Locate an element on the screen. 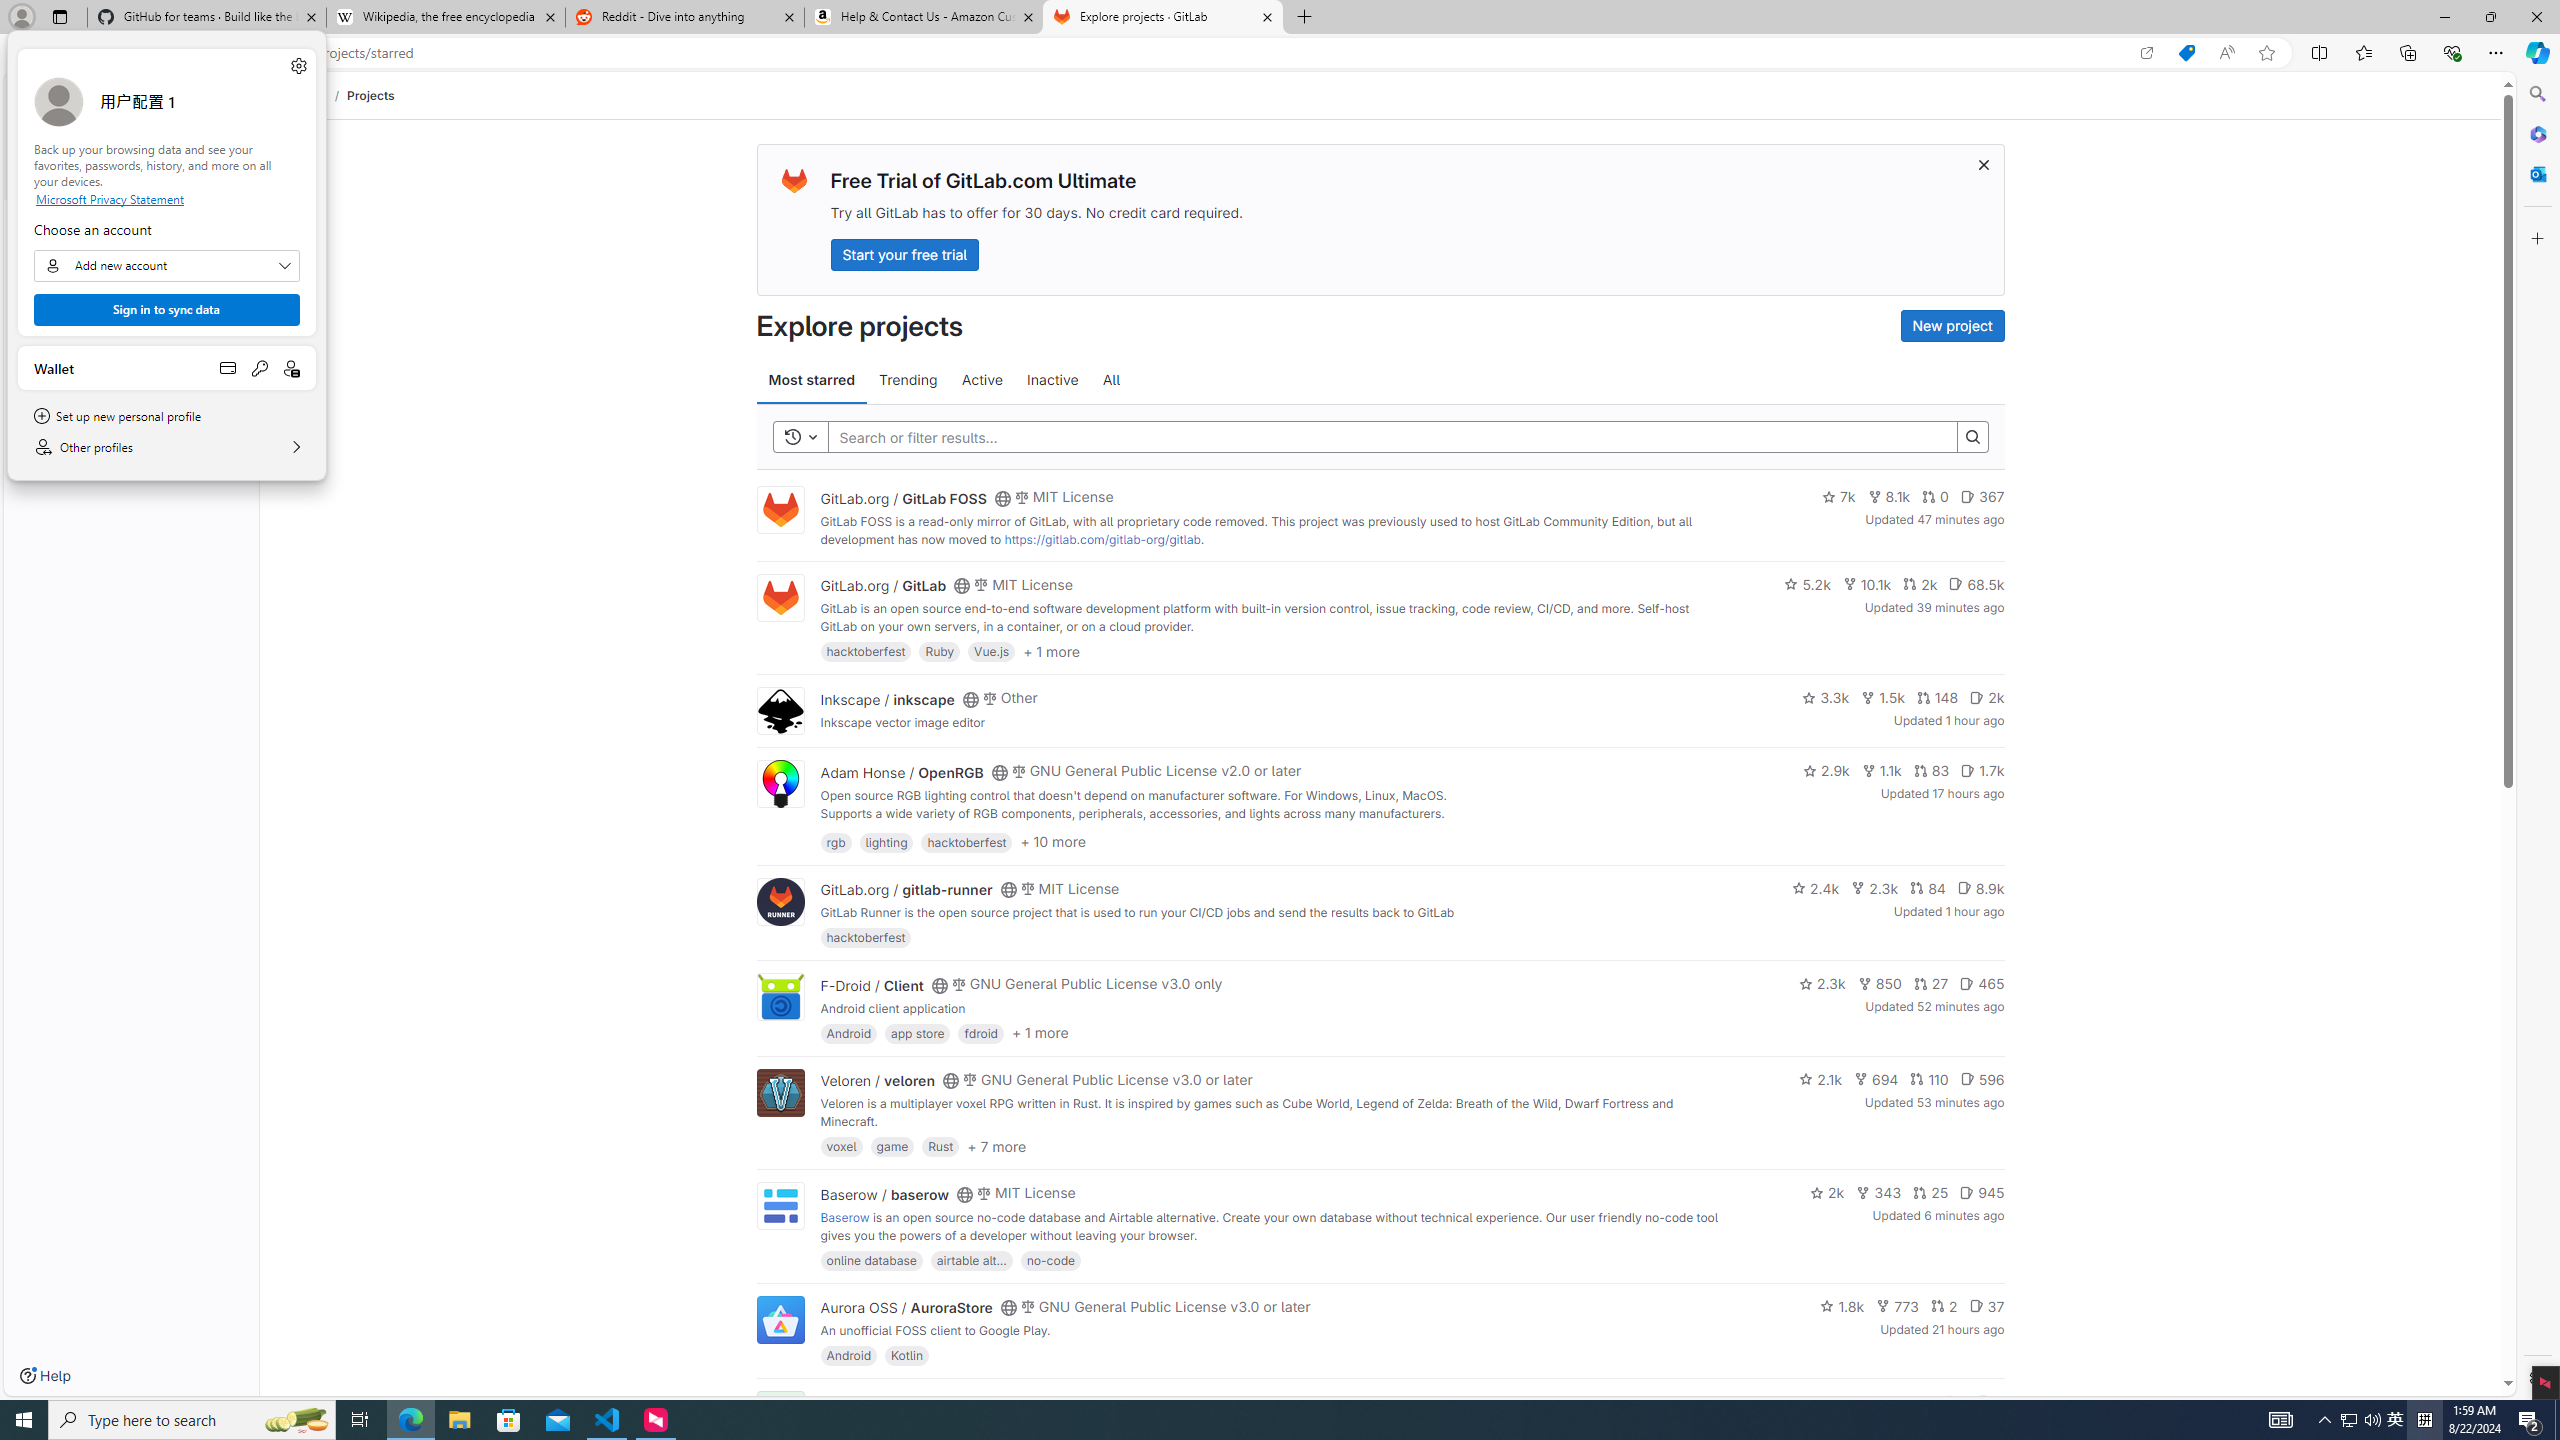 This screenshot has width=2560, height=1440. 0 is located at coordinates (1935, 497).